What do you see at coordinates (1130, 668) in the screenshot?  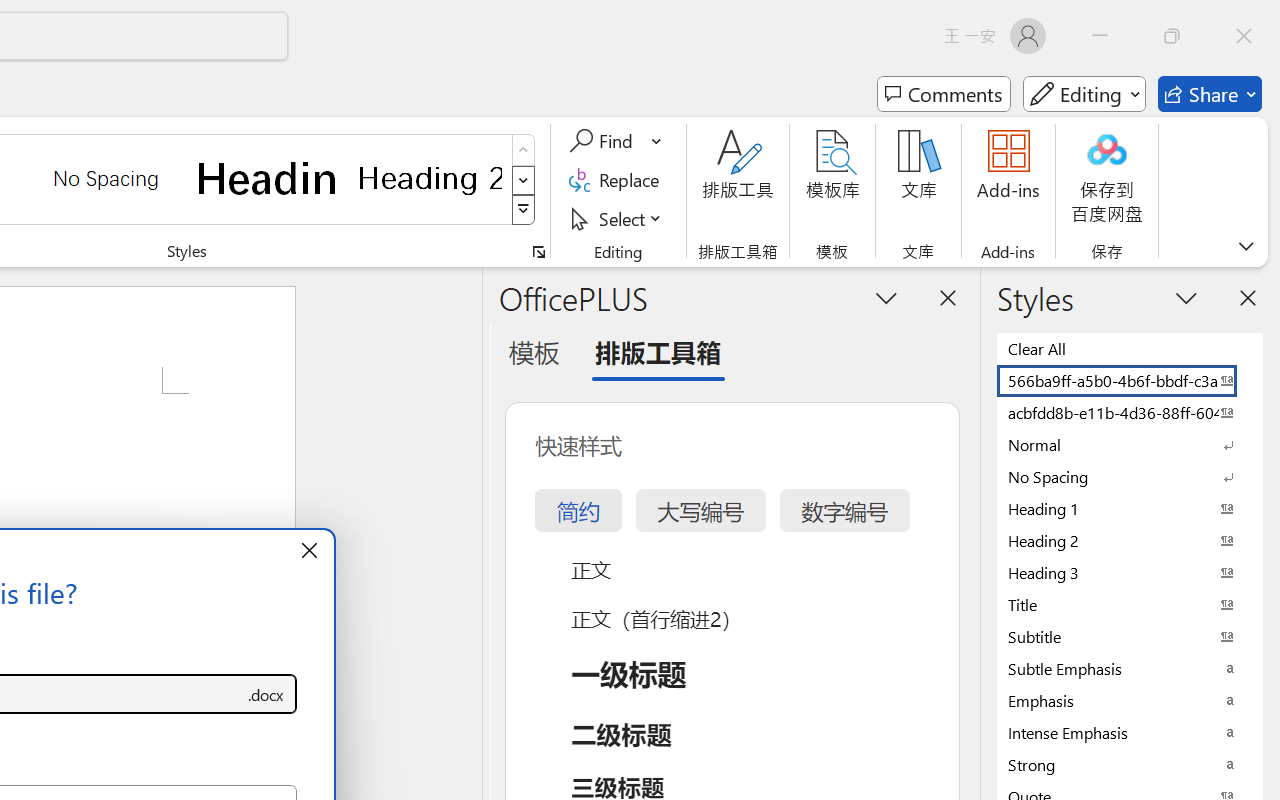 I see `Subtle Emphasis` at bounding box center [1130, 668].